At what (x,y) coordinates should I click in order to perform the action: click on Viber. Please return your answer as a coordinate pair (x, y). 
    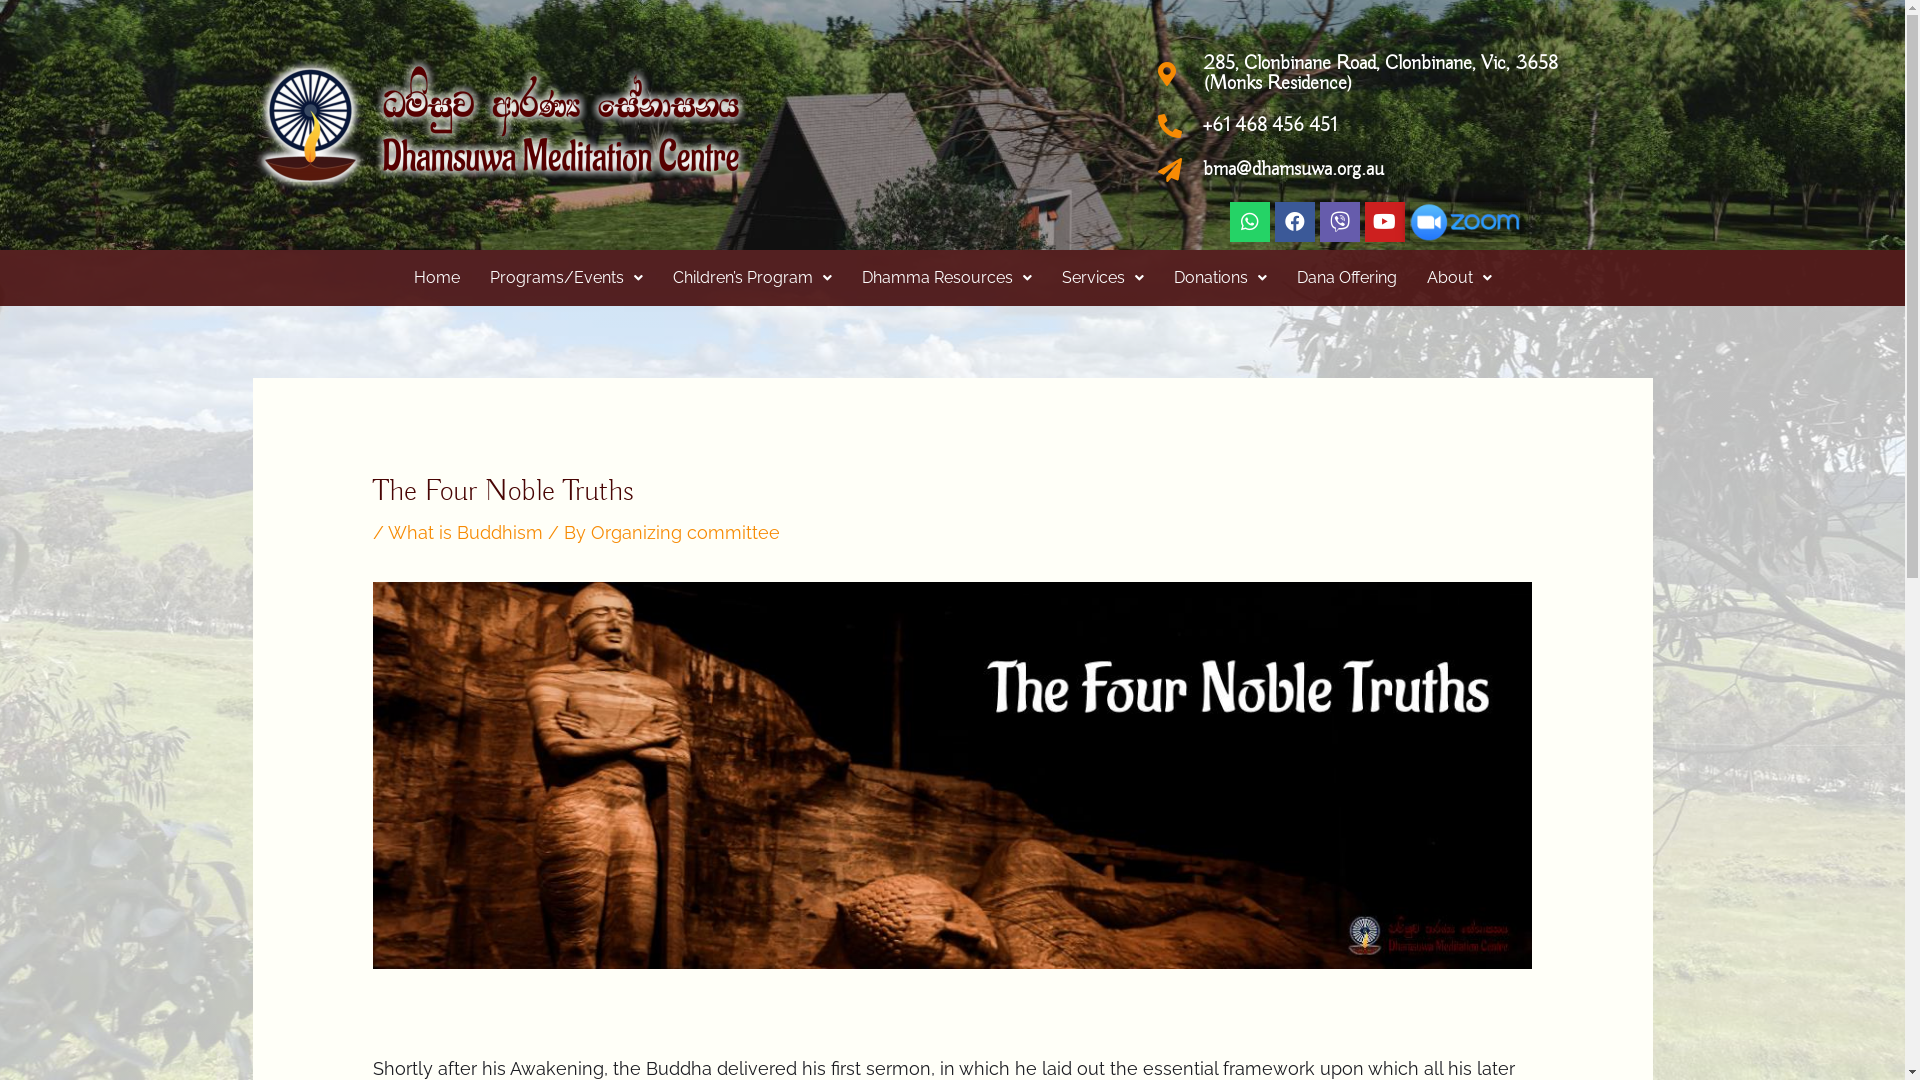
    Looking at the image, I should click on (1340, 222).